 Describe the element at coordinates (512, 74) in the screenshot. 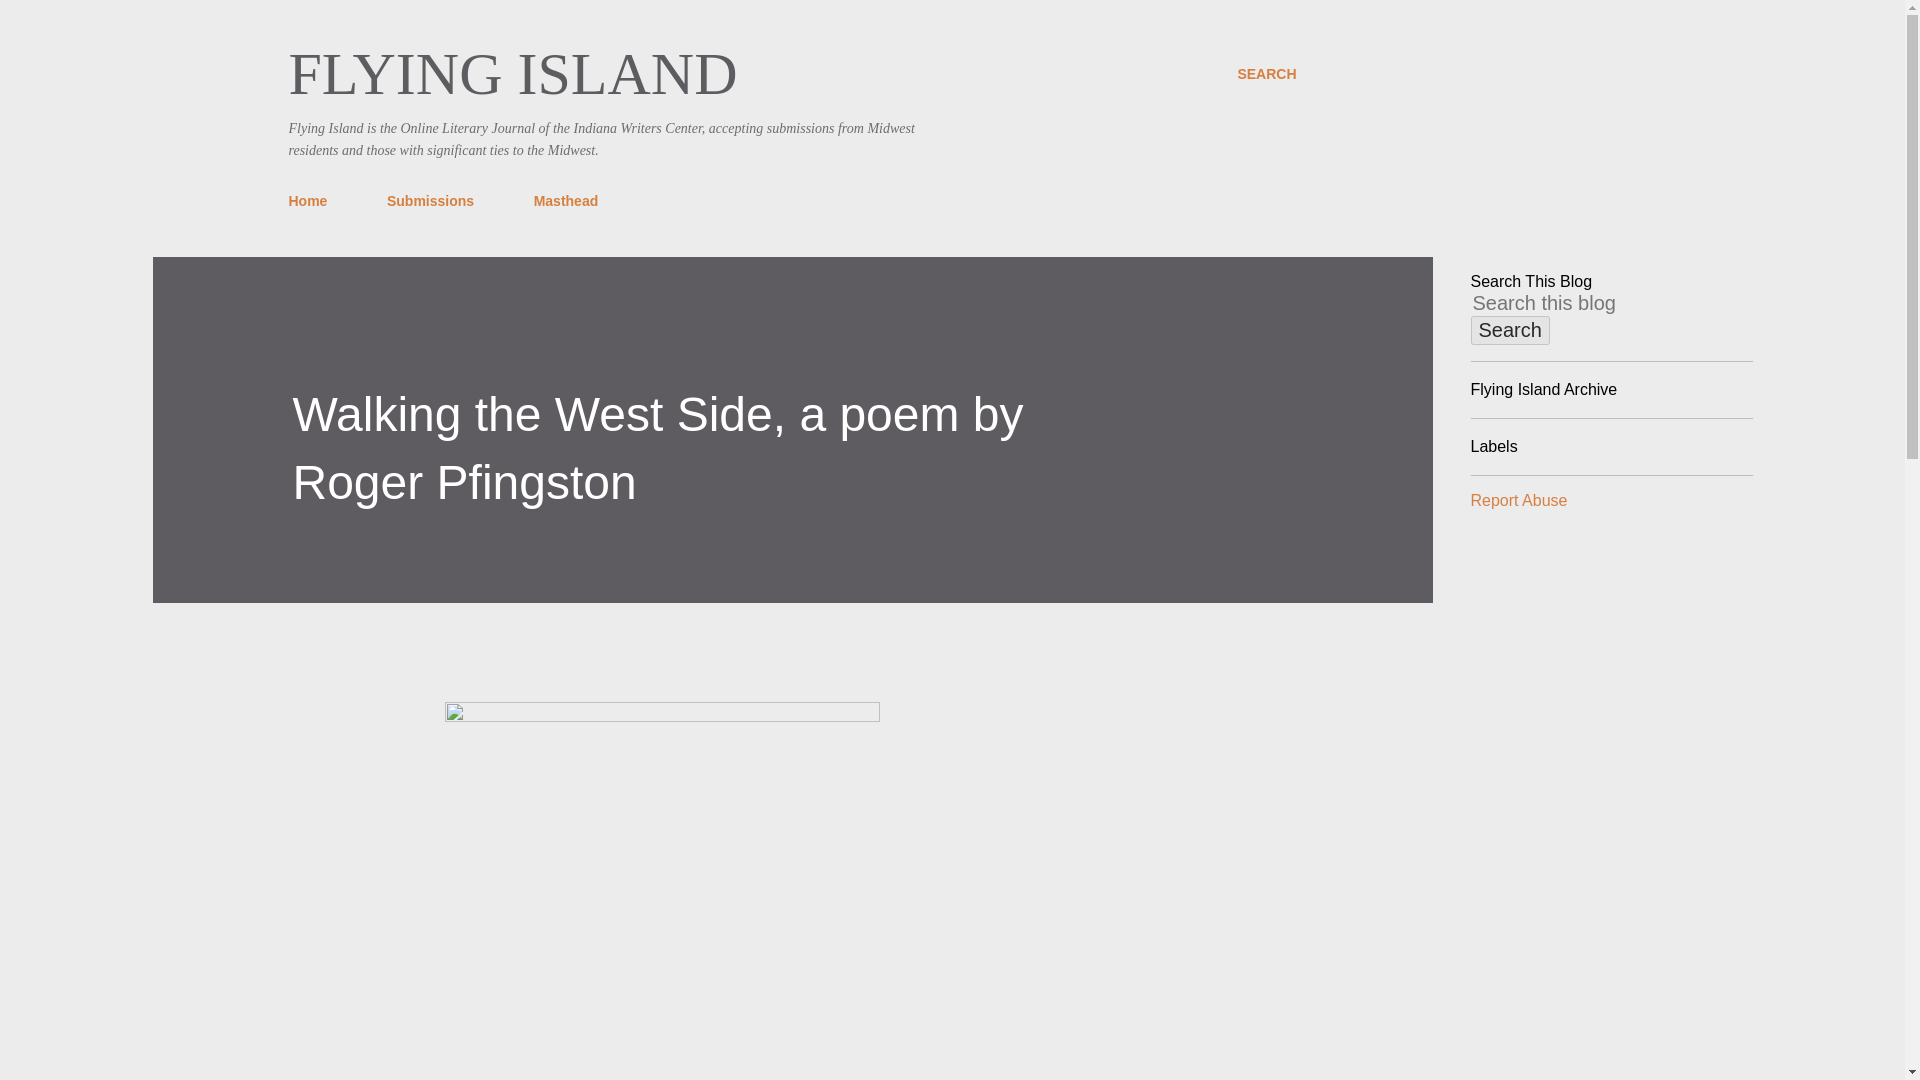

I see `FLYING ISLAND` at that location.